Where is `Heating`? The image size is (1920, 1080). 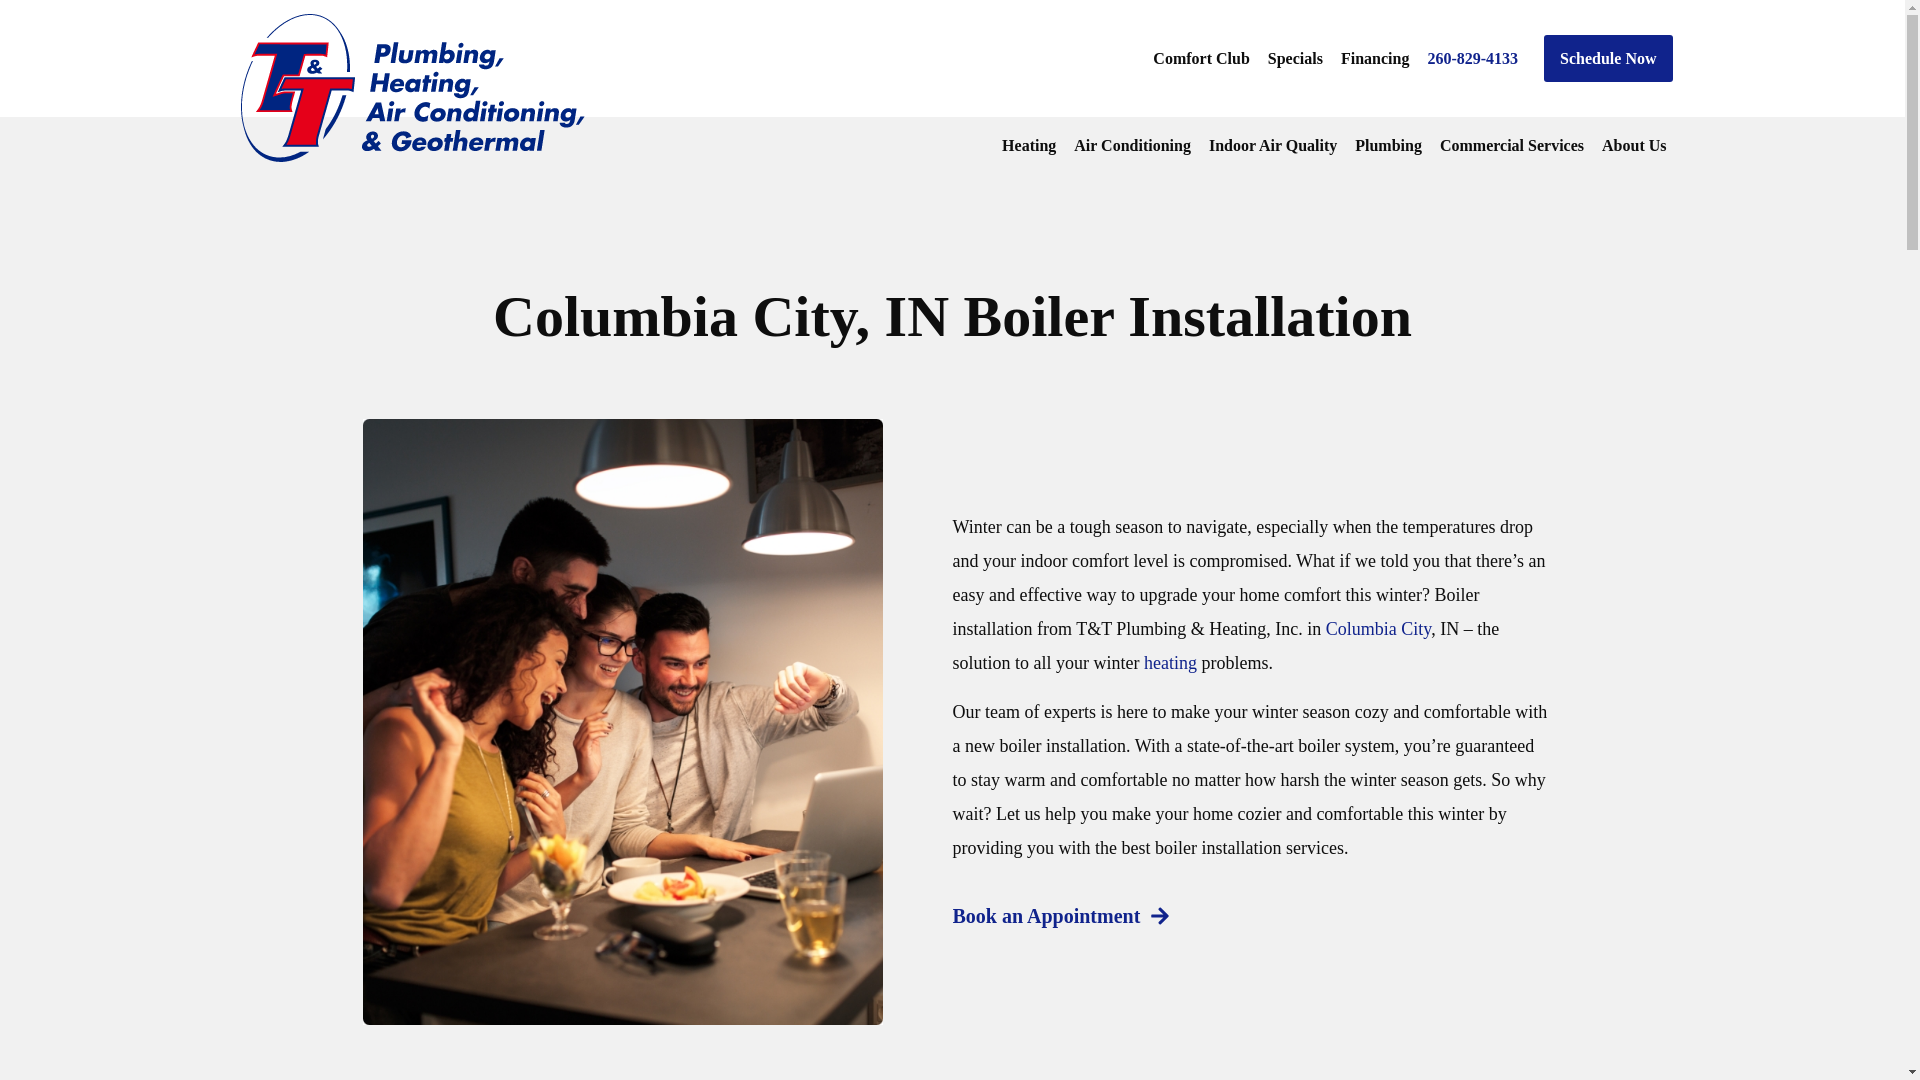 Heating is located at coordinates (1028, 144).